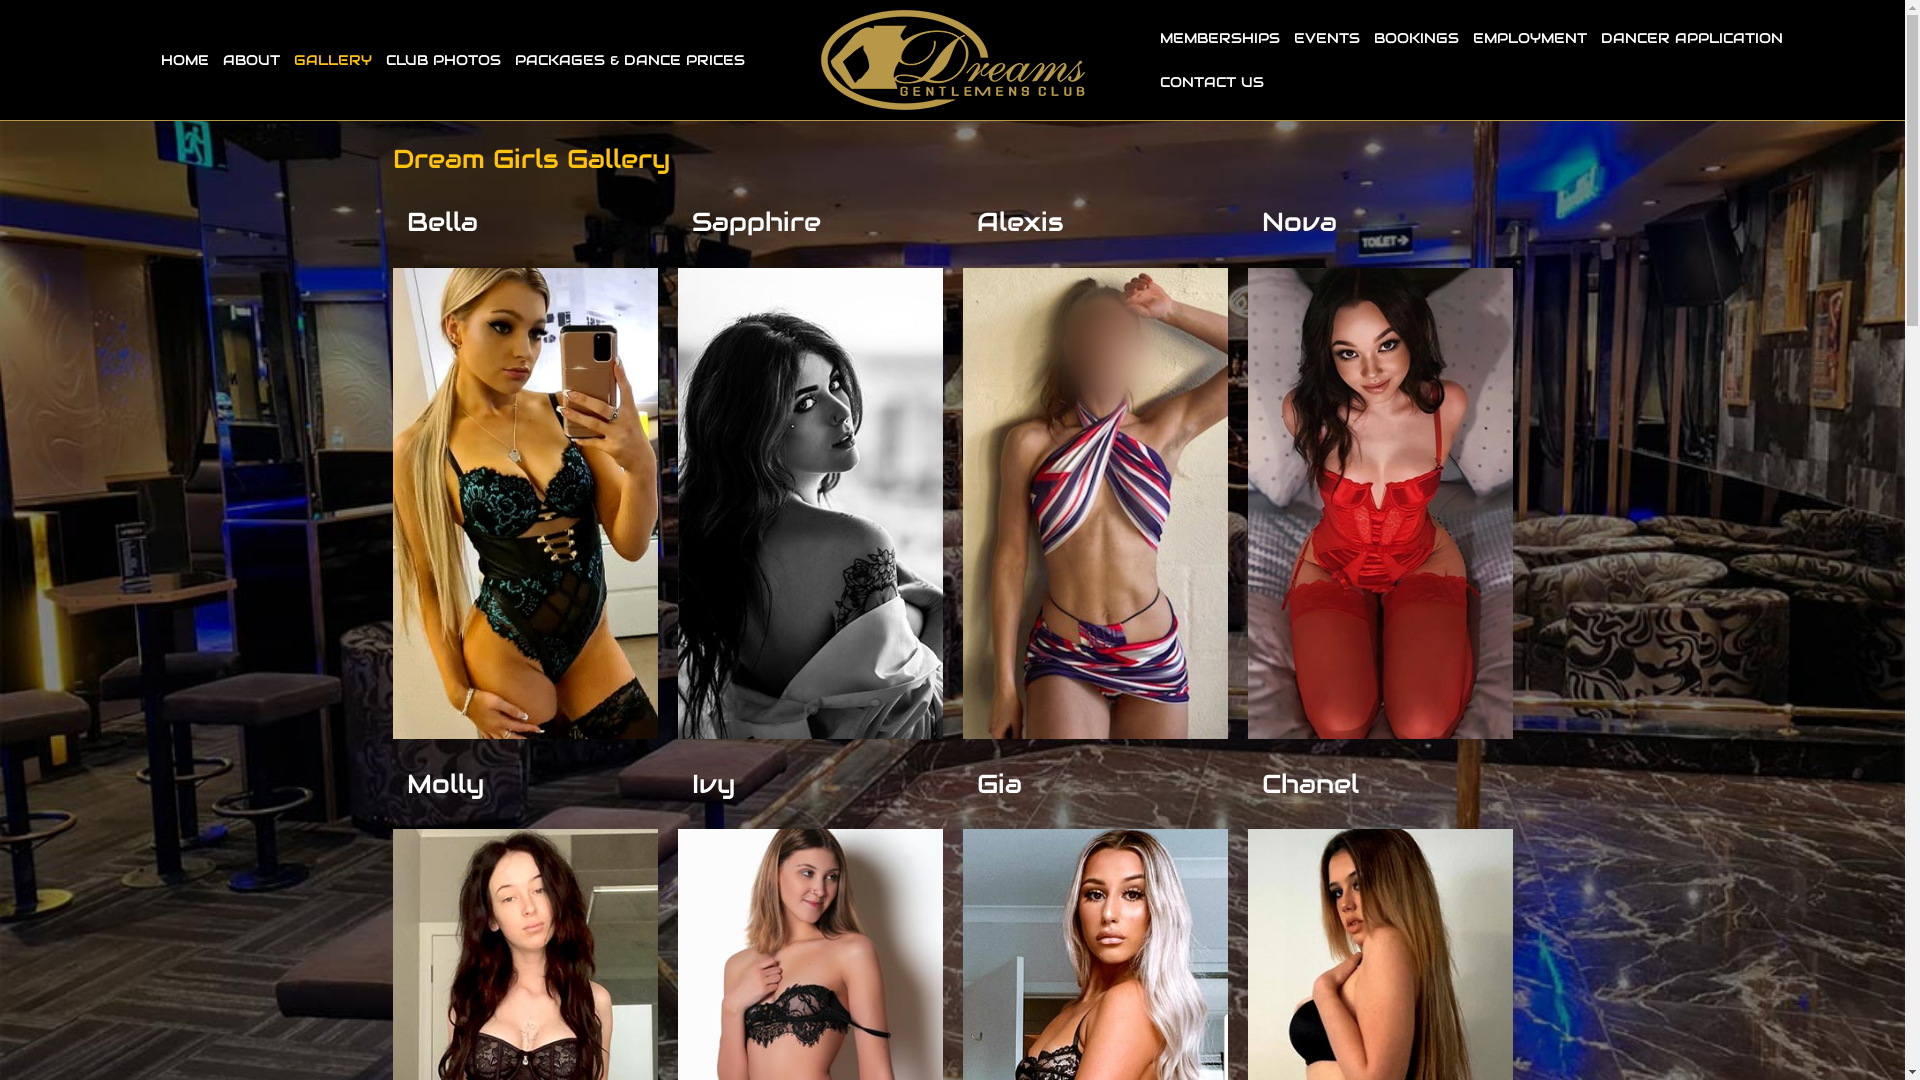 The height and width of the screenshot is (1080, 1920). Describe the element at coordinates (1530, 38) in the screenshot. I see `EMPLOYMENT` at that location.